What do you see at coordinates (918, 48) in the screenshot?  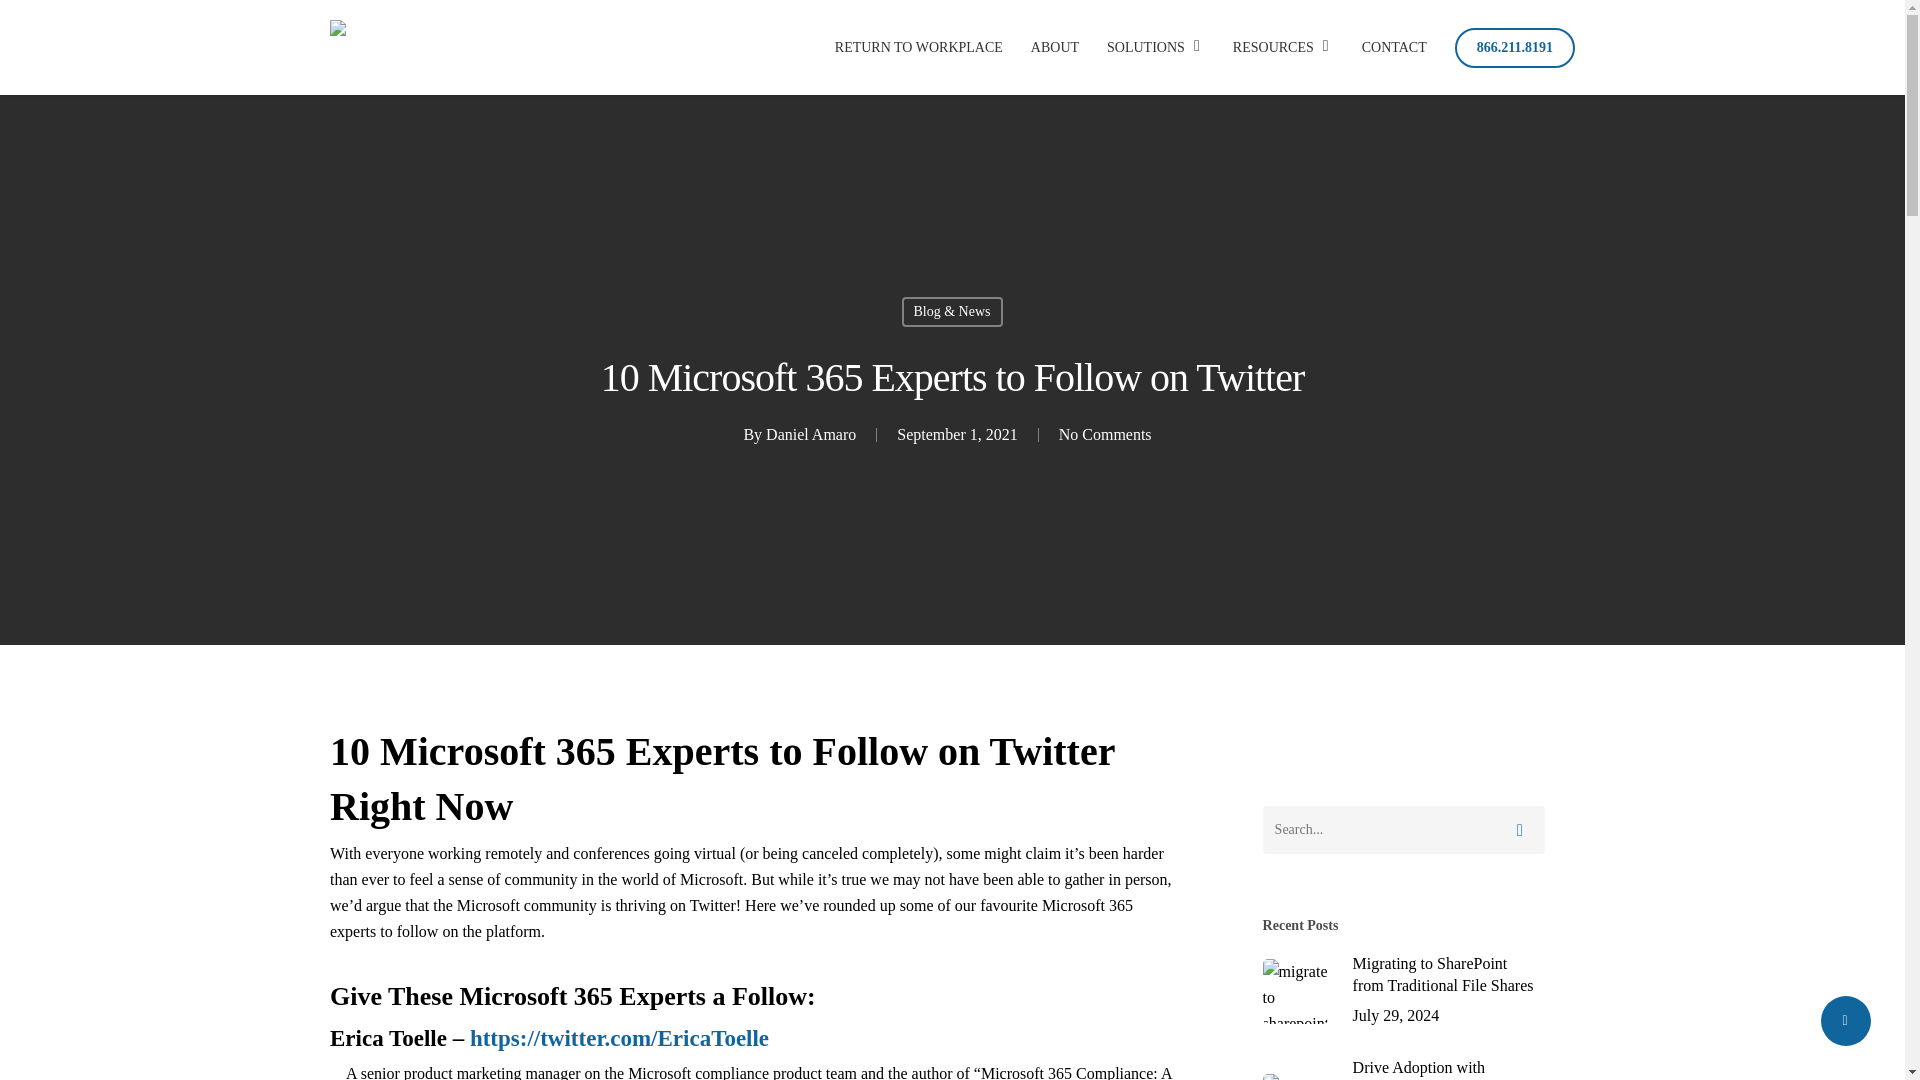 I see `RETURN TO WORKPLACE` at bounding box center [918, 48].